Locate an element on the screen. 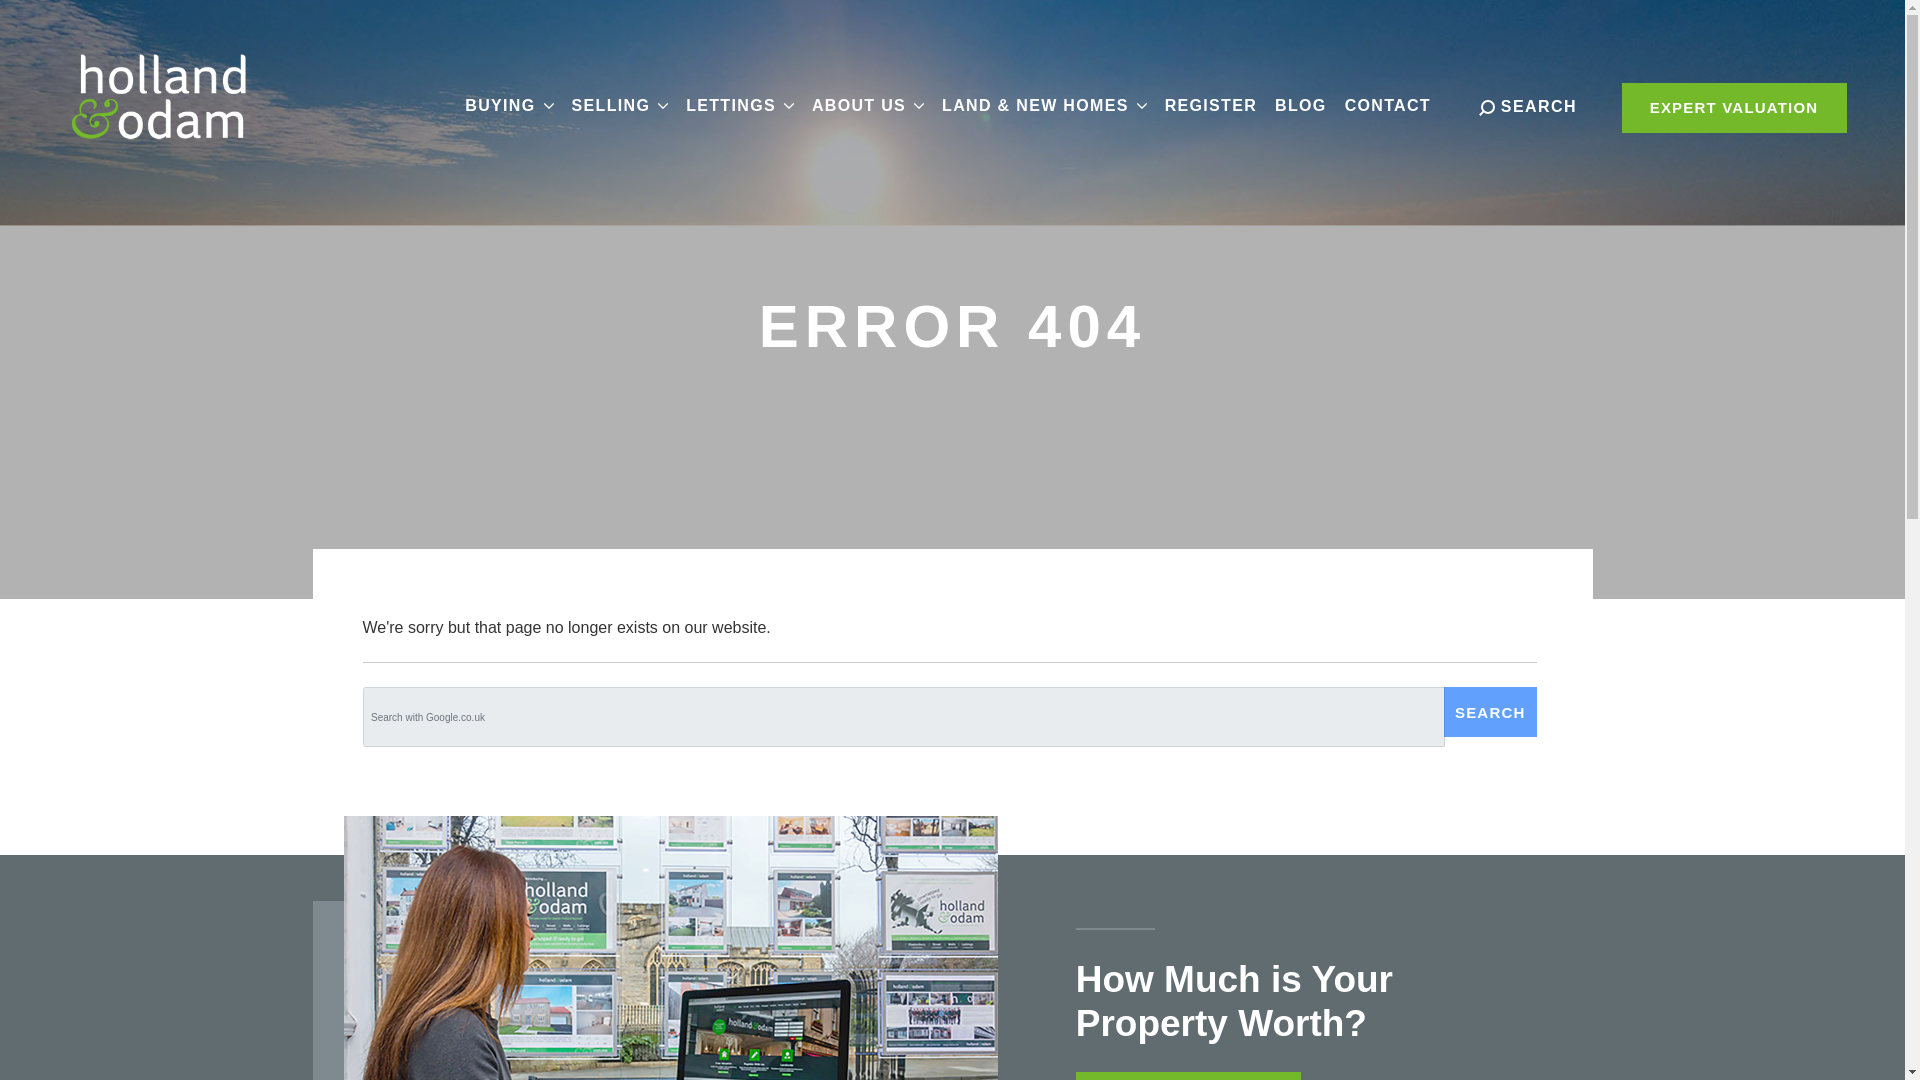  REGISTER is located at coordinates (1210, 106).